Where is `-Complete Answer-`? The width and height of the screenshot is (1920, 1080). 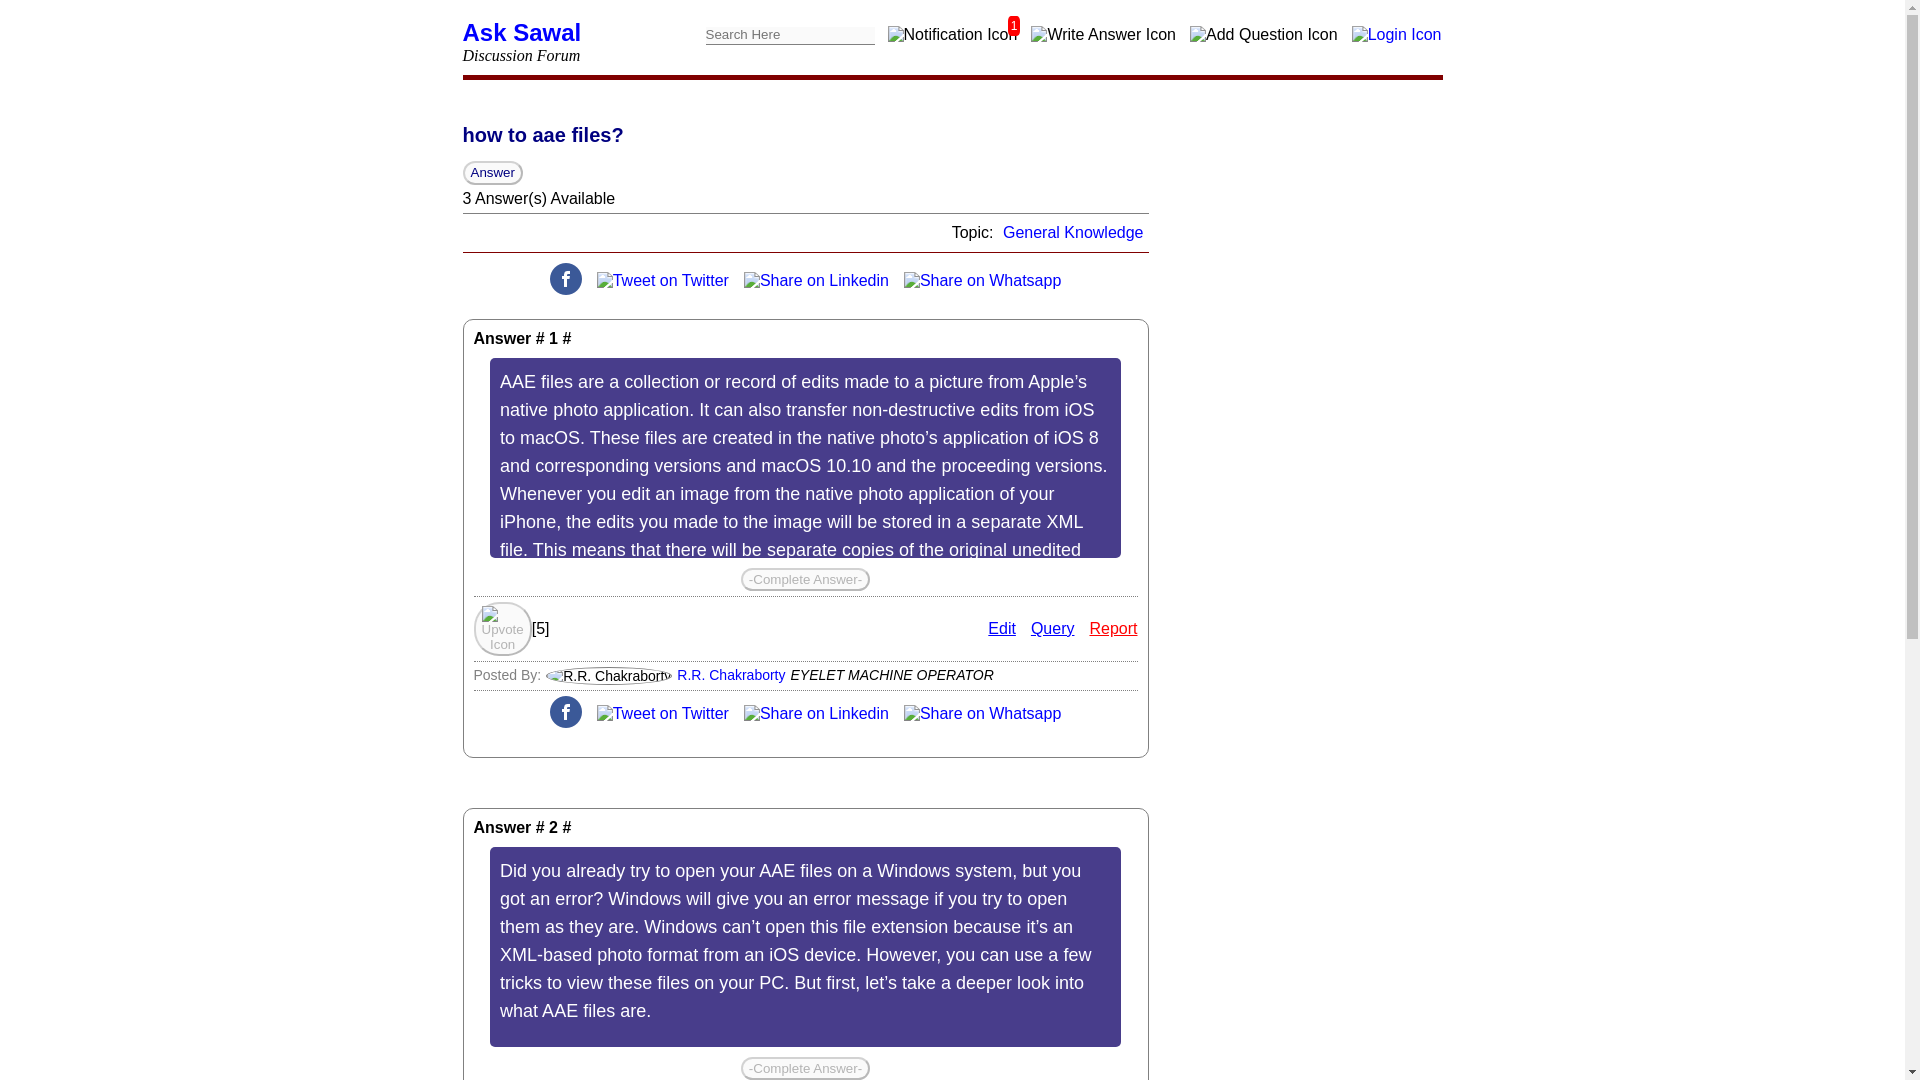
-Complete Answer- is located at coordinates (805, 1068).